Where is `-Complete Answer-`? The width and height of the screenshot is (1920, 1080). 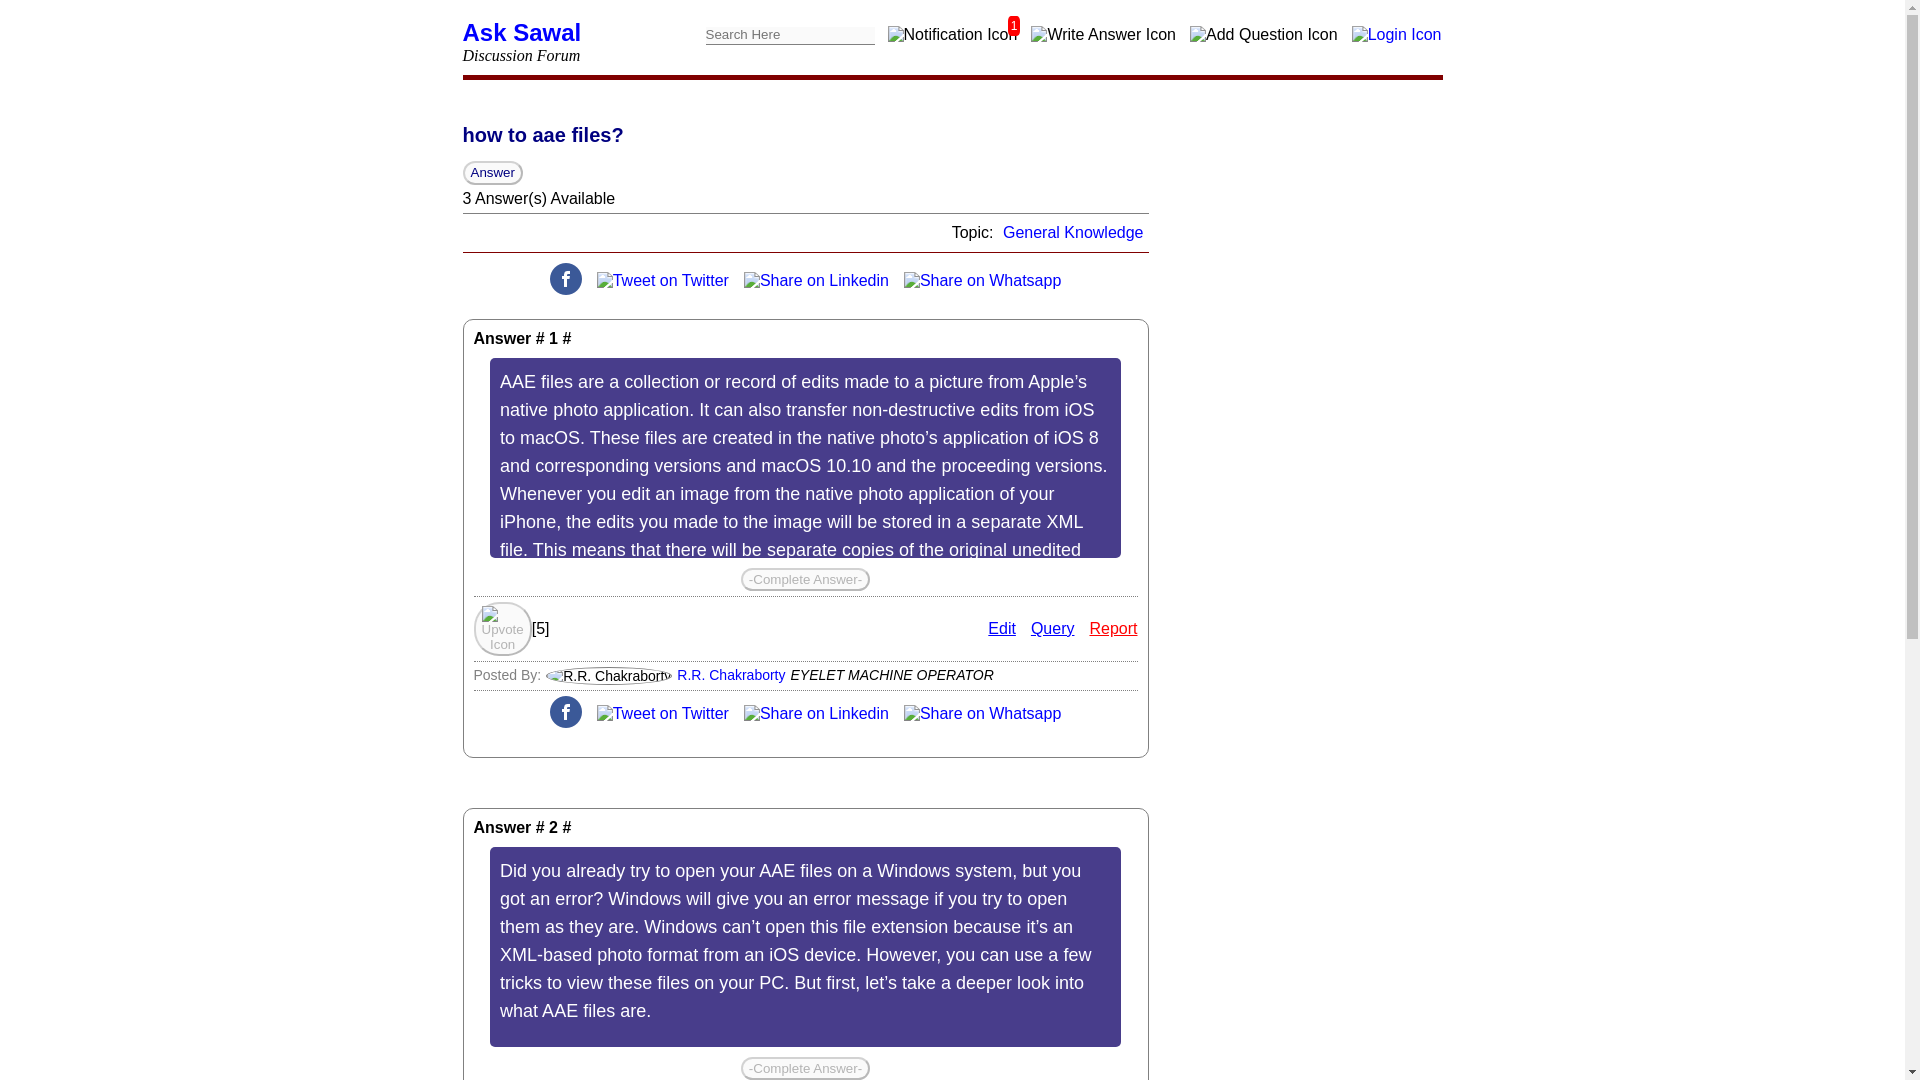
-Complete Answer- is located at coordinates (805, 1068).